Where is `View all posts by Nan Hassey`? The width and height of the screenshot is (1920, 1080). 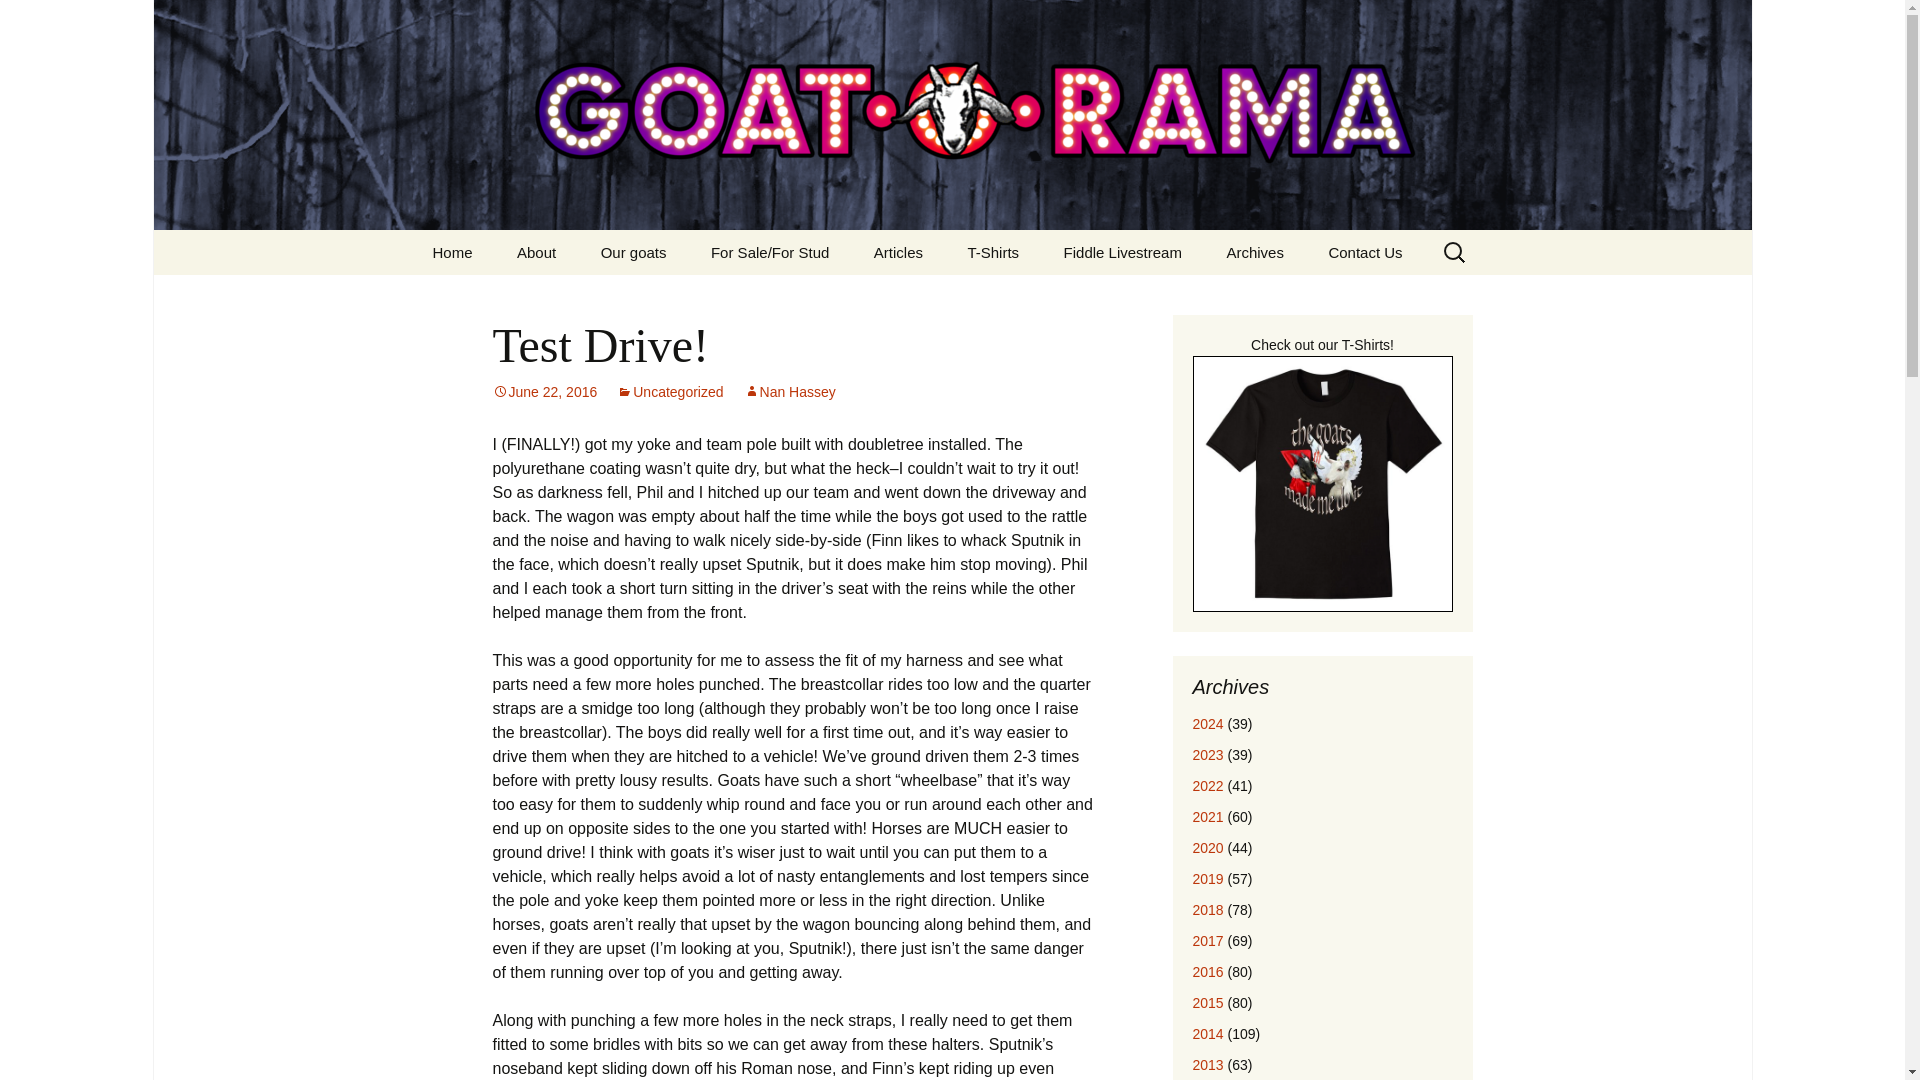
View all posts by Nan Hassey is located at coordinates (790, 392).